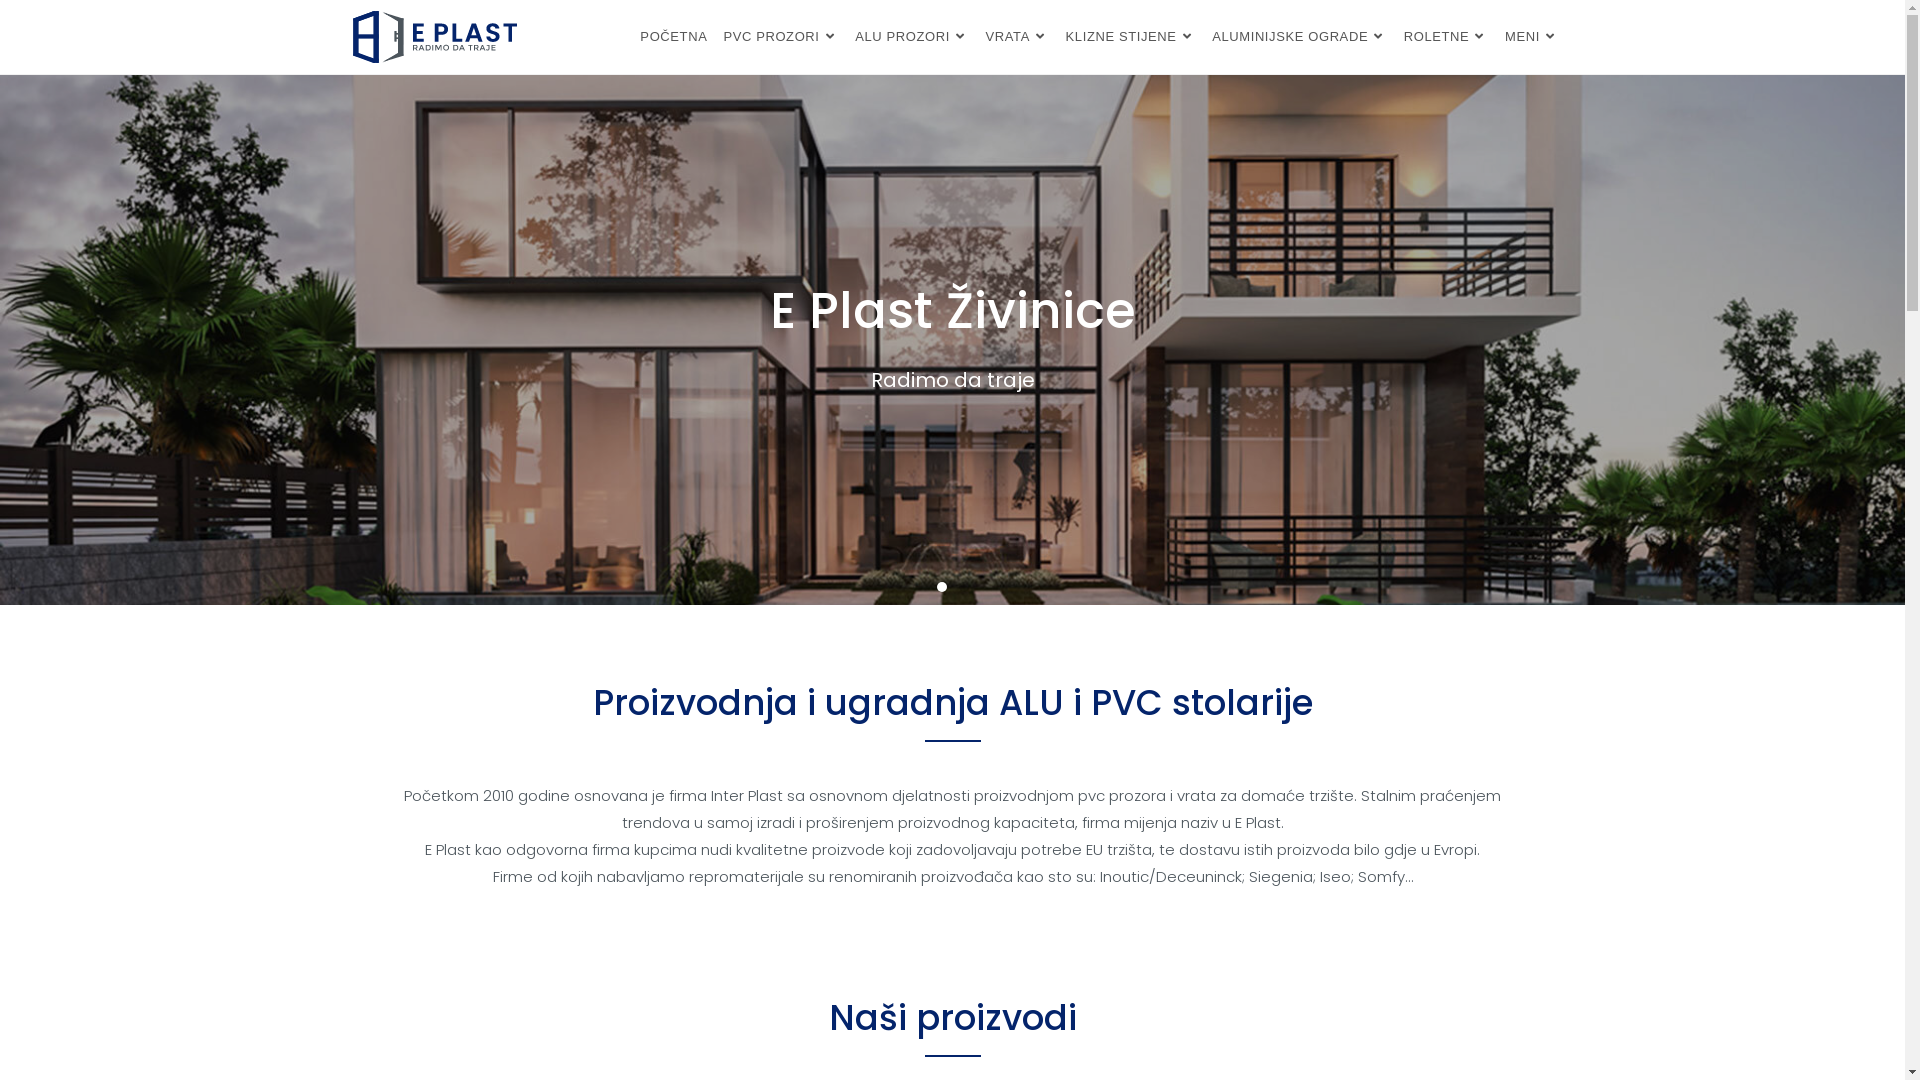 Image resolution: width=1920 pixels, height=1080 pixels. What do you see at coordinates (1300, 37) in the screenshot?
I see `ALUMINIJSKE OGRADE` at bounding box center [1300, 37].